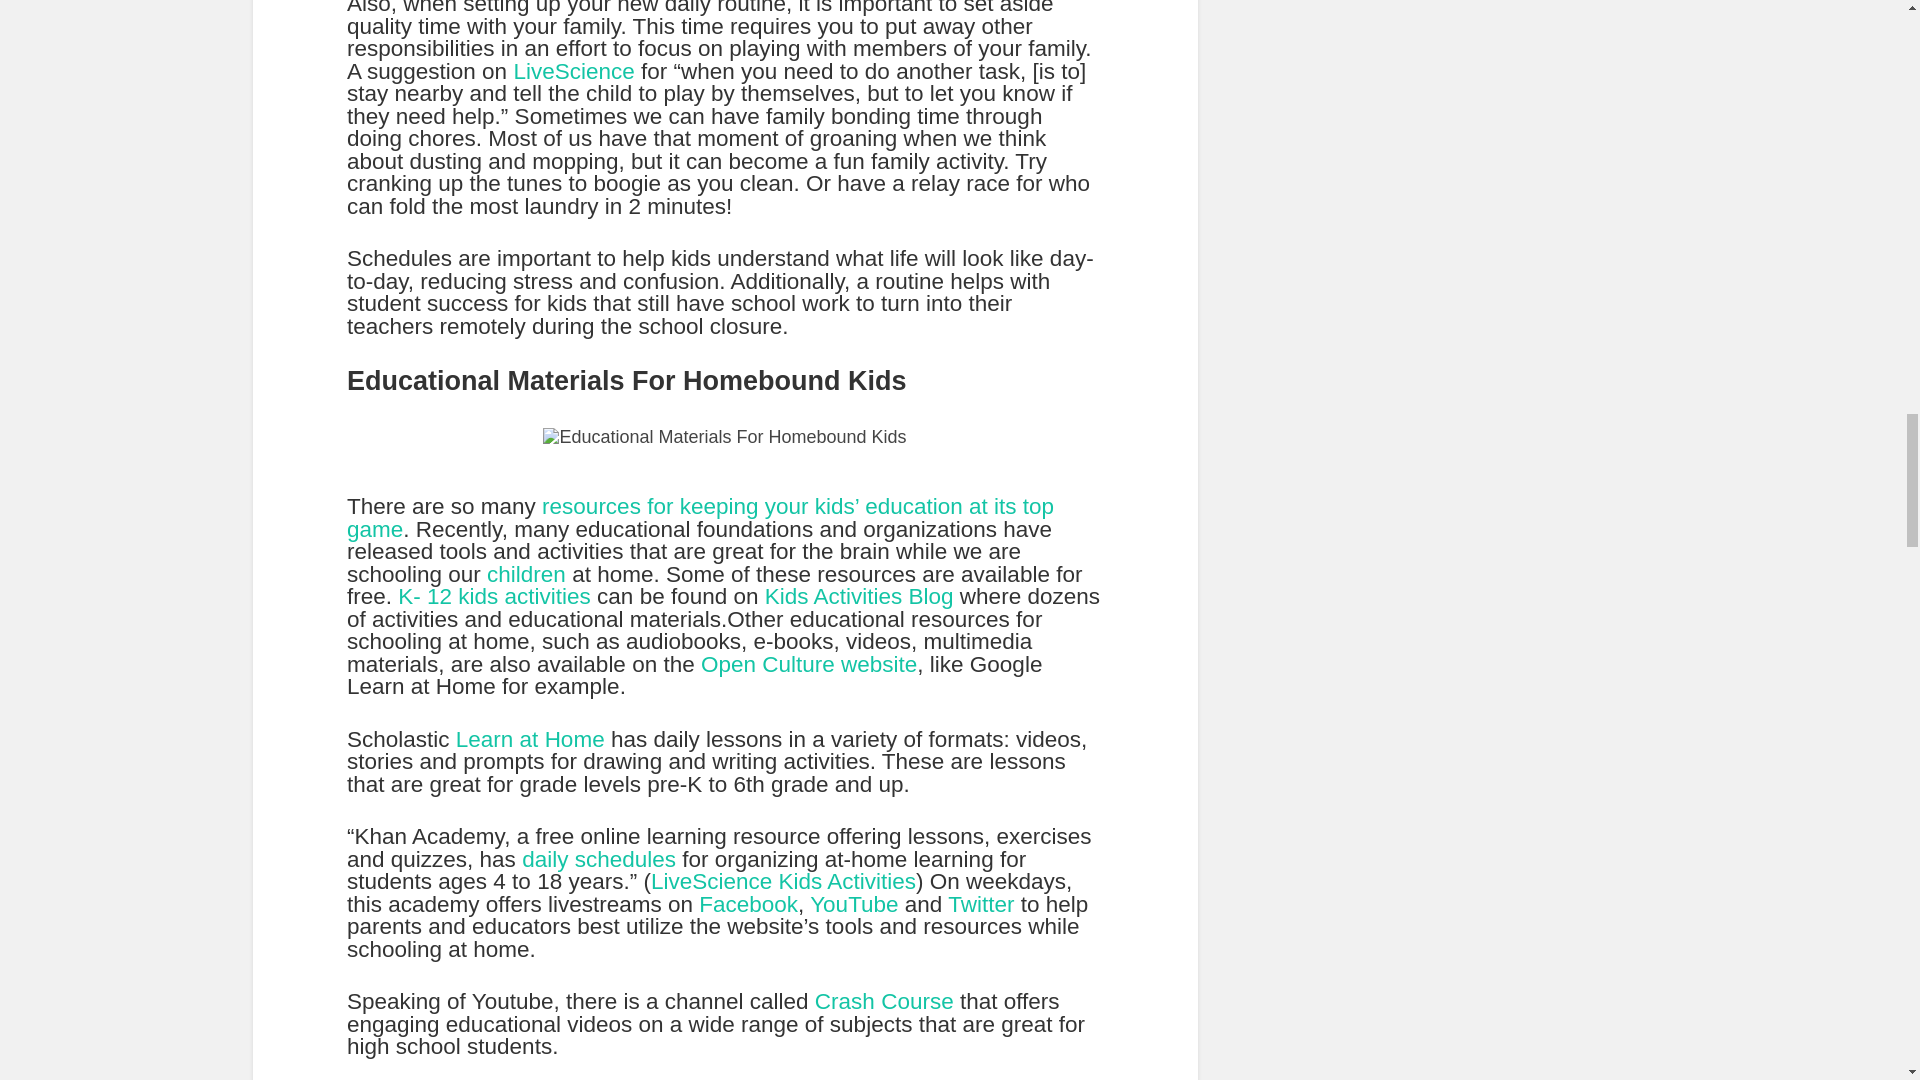  I want to click on Twitter, so click(980, 904).